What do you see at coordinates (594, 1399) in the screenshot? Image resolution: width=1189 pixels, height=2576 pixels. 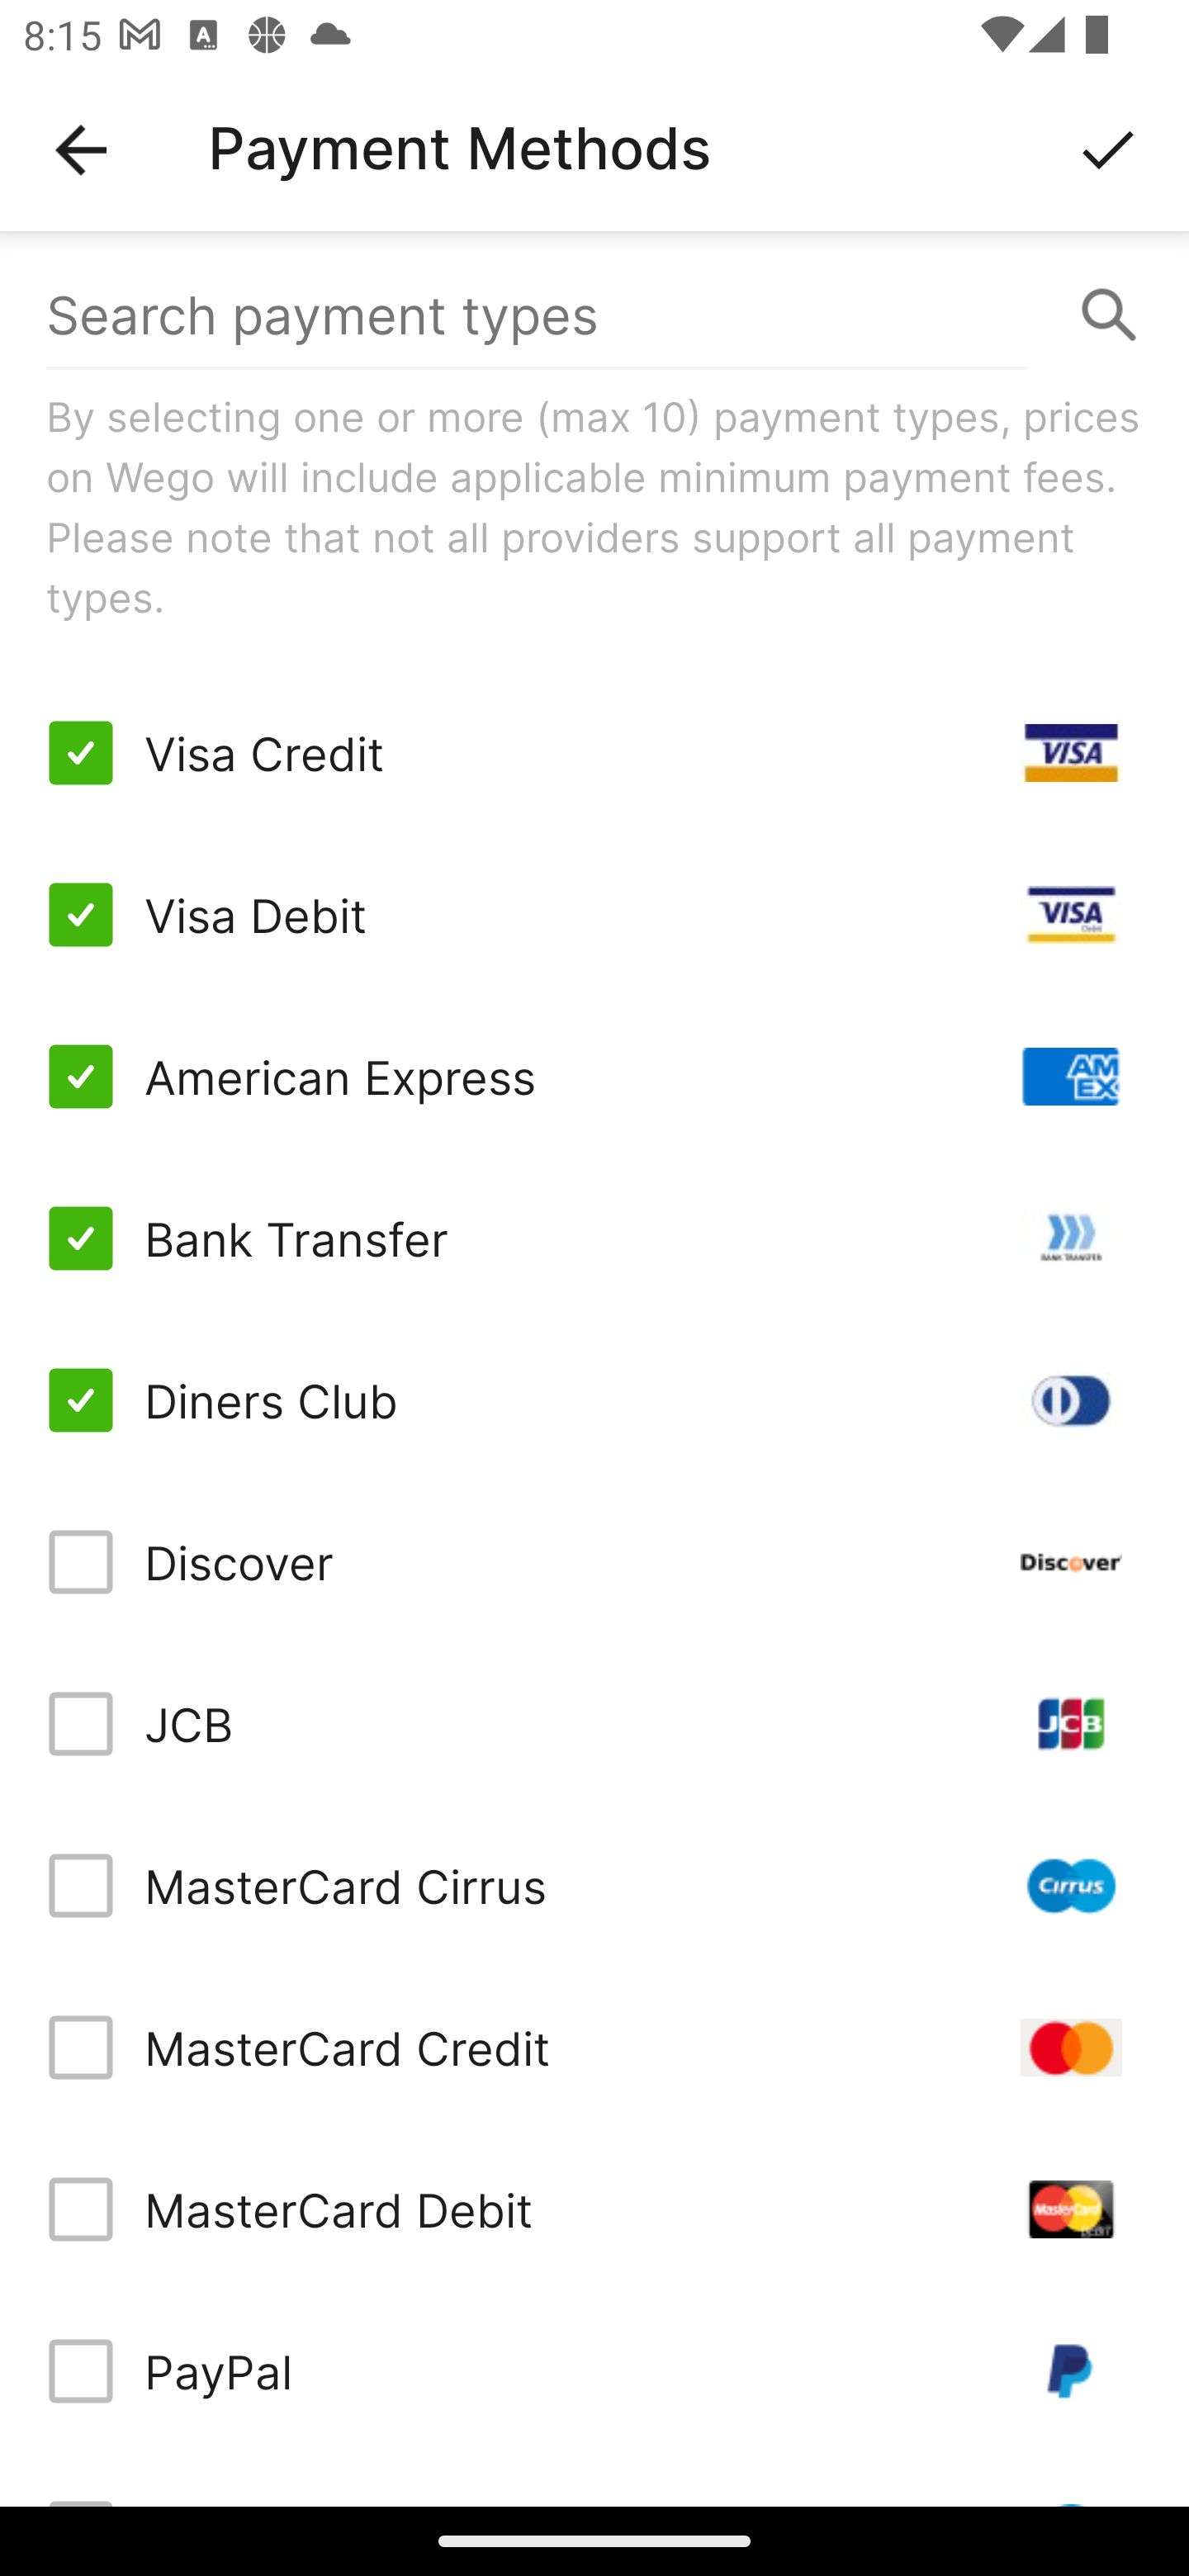 I see `Diners Club` at bounding box center [594, 1399].